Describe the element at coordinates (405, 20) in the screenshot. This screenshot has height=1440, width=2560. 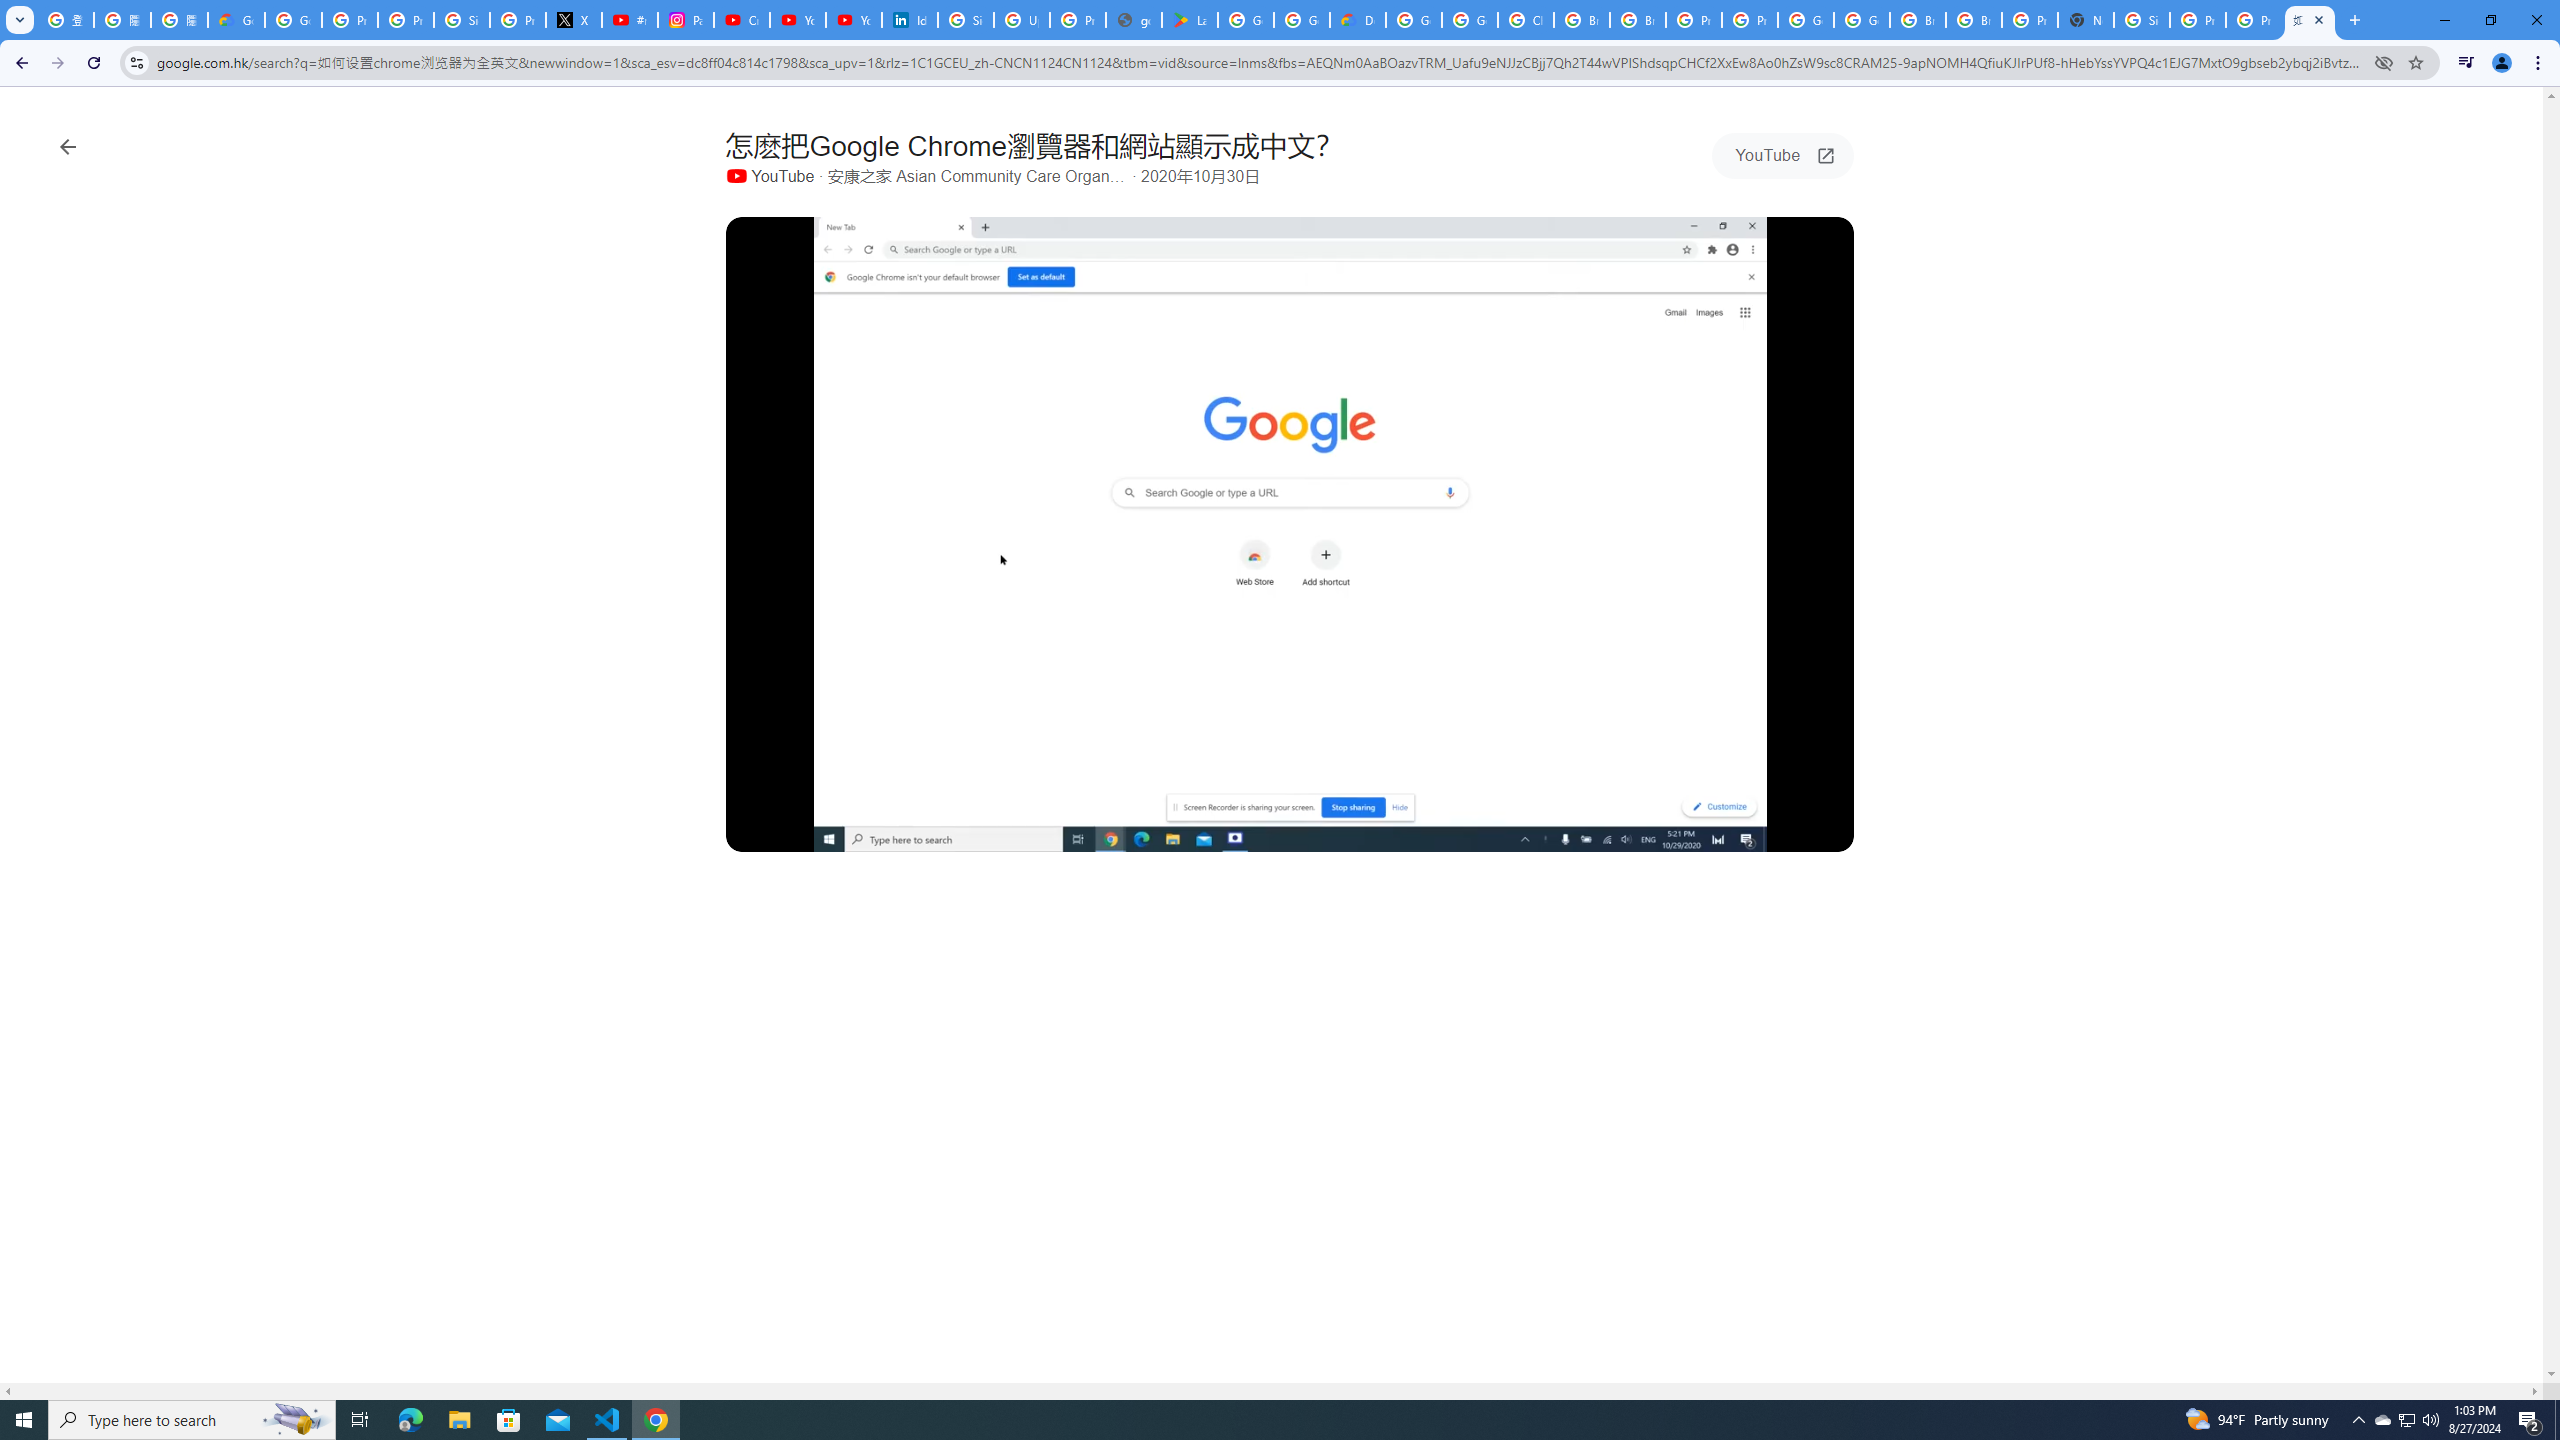
I see `Privacy Help Center - Policies Help` at that location.